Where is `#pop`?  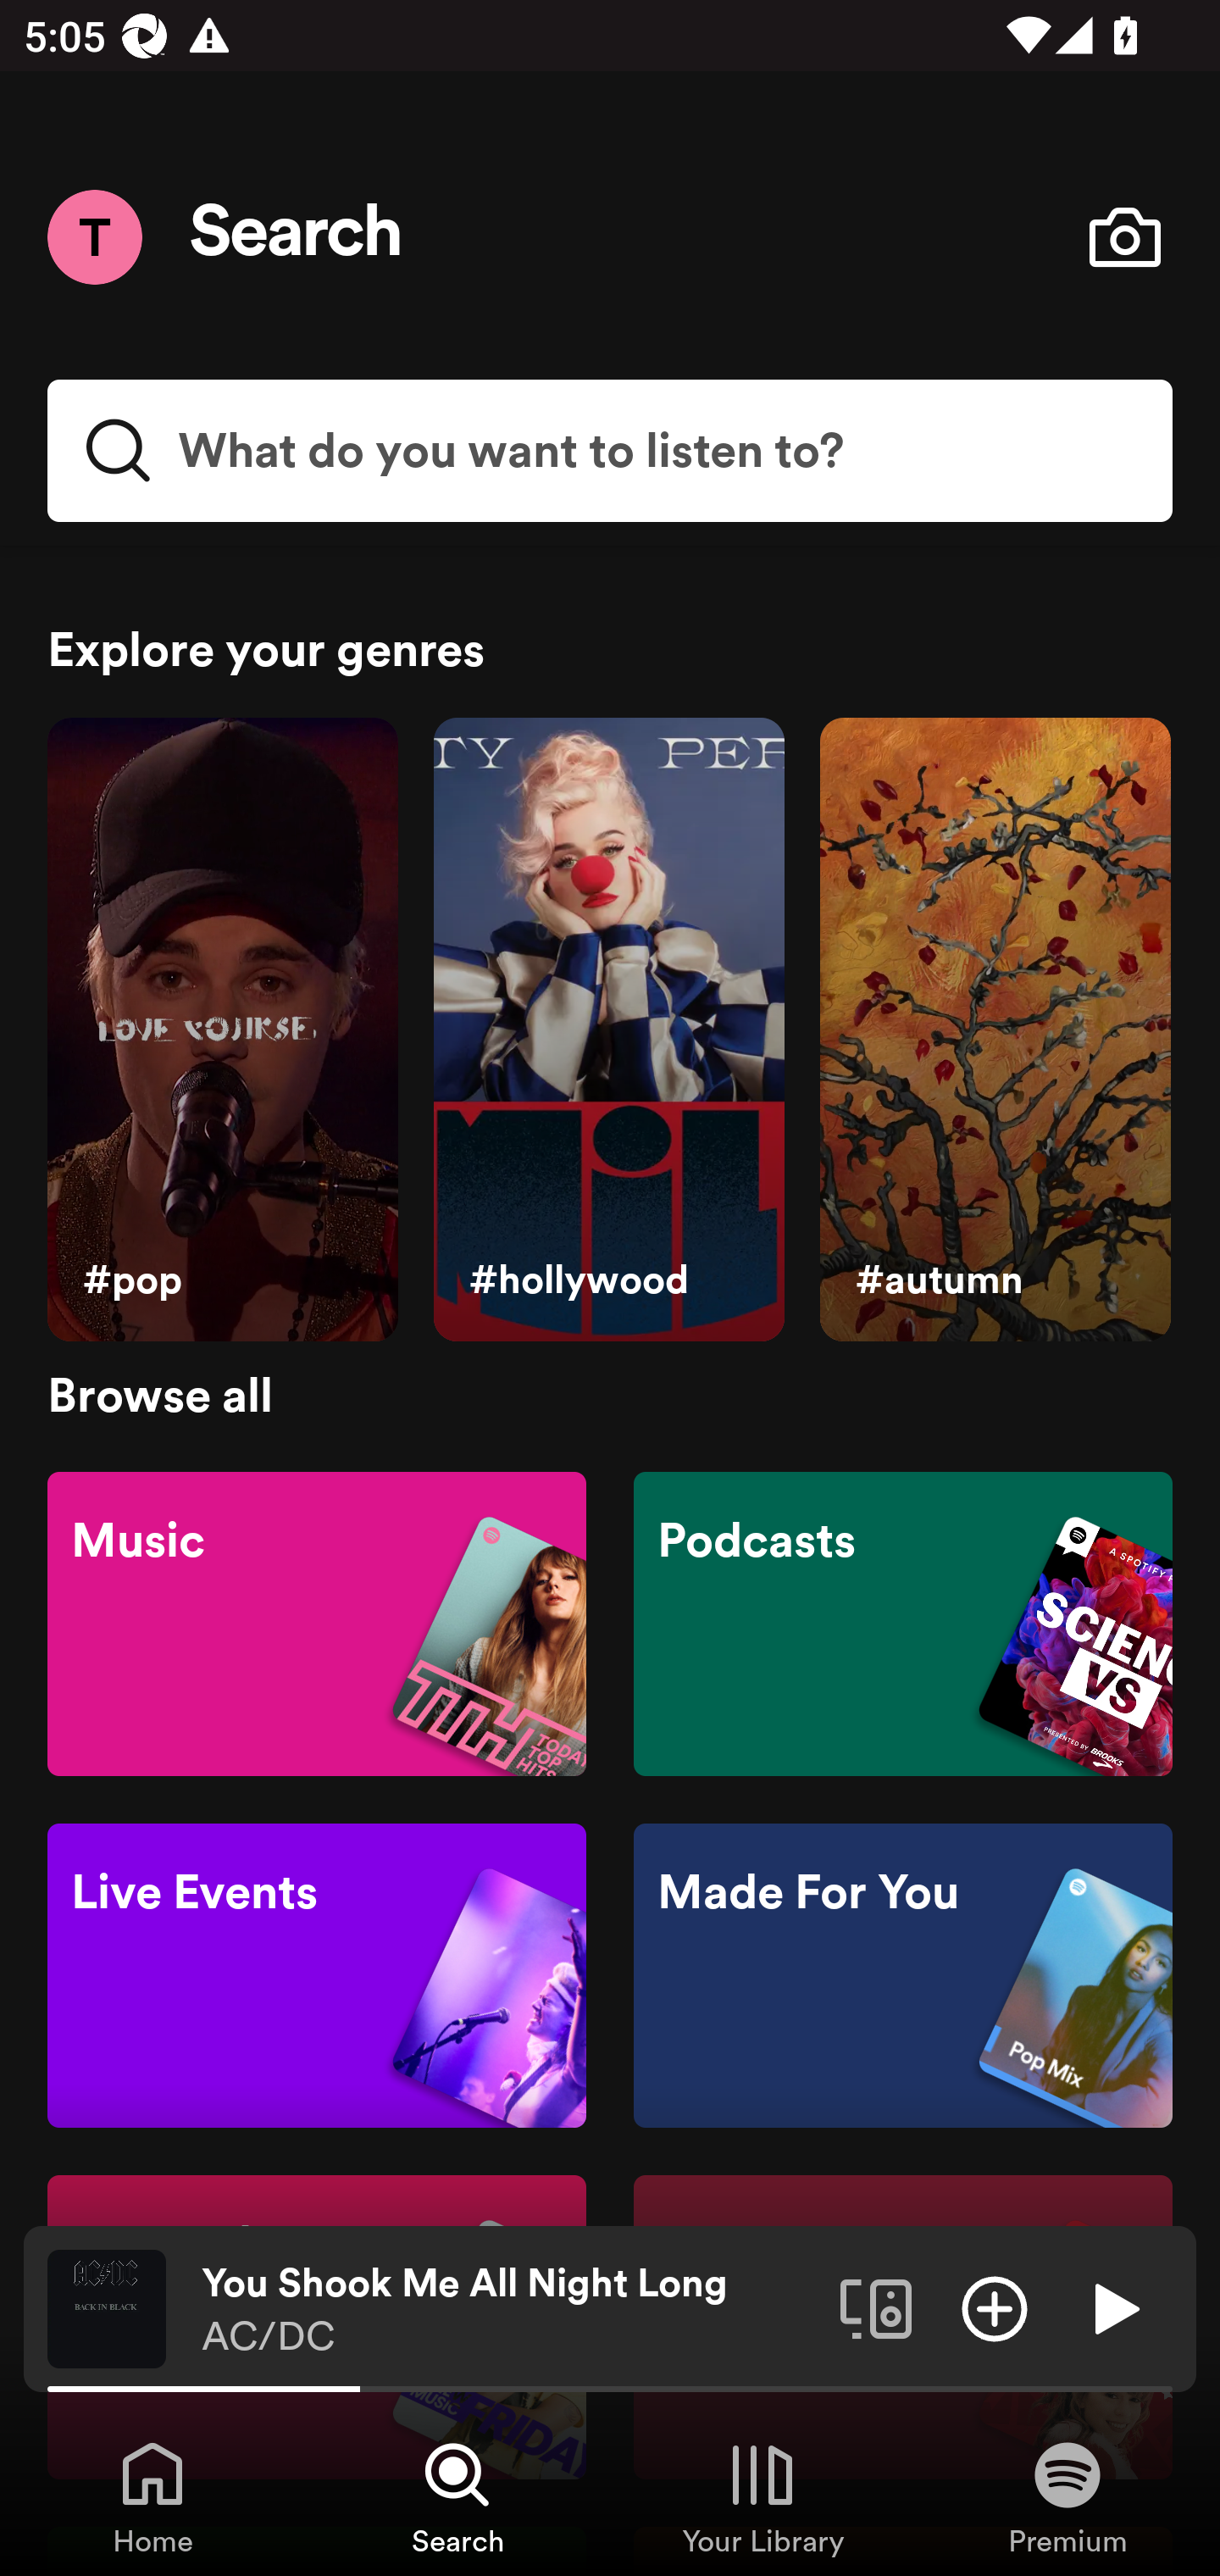
#pop is located at coordinates (222, 1030).